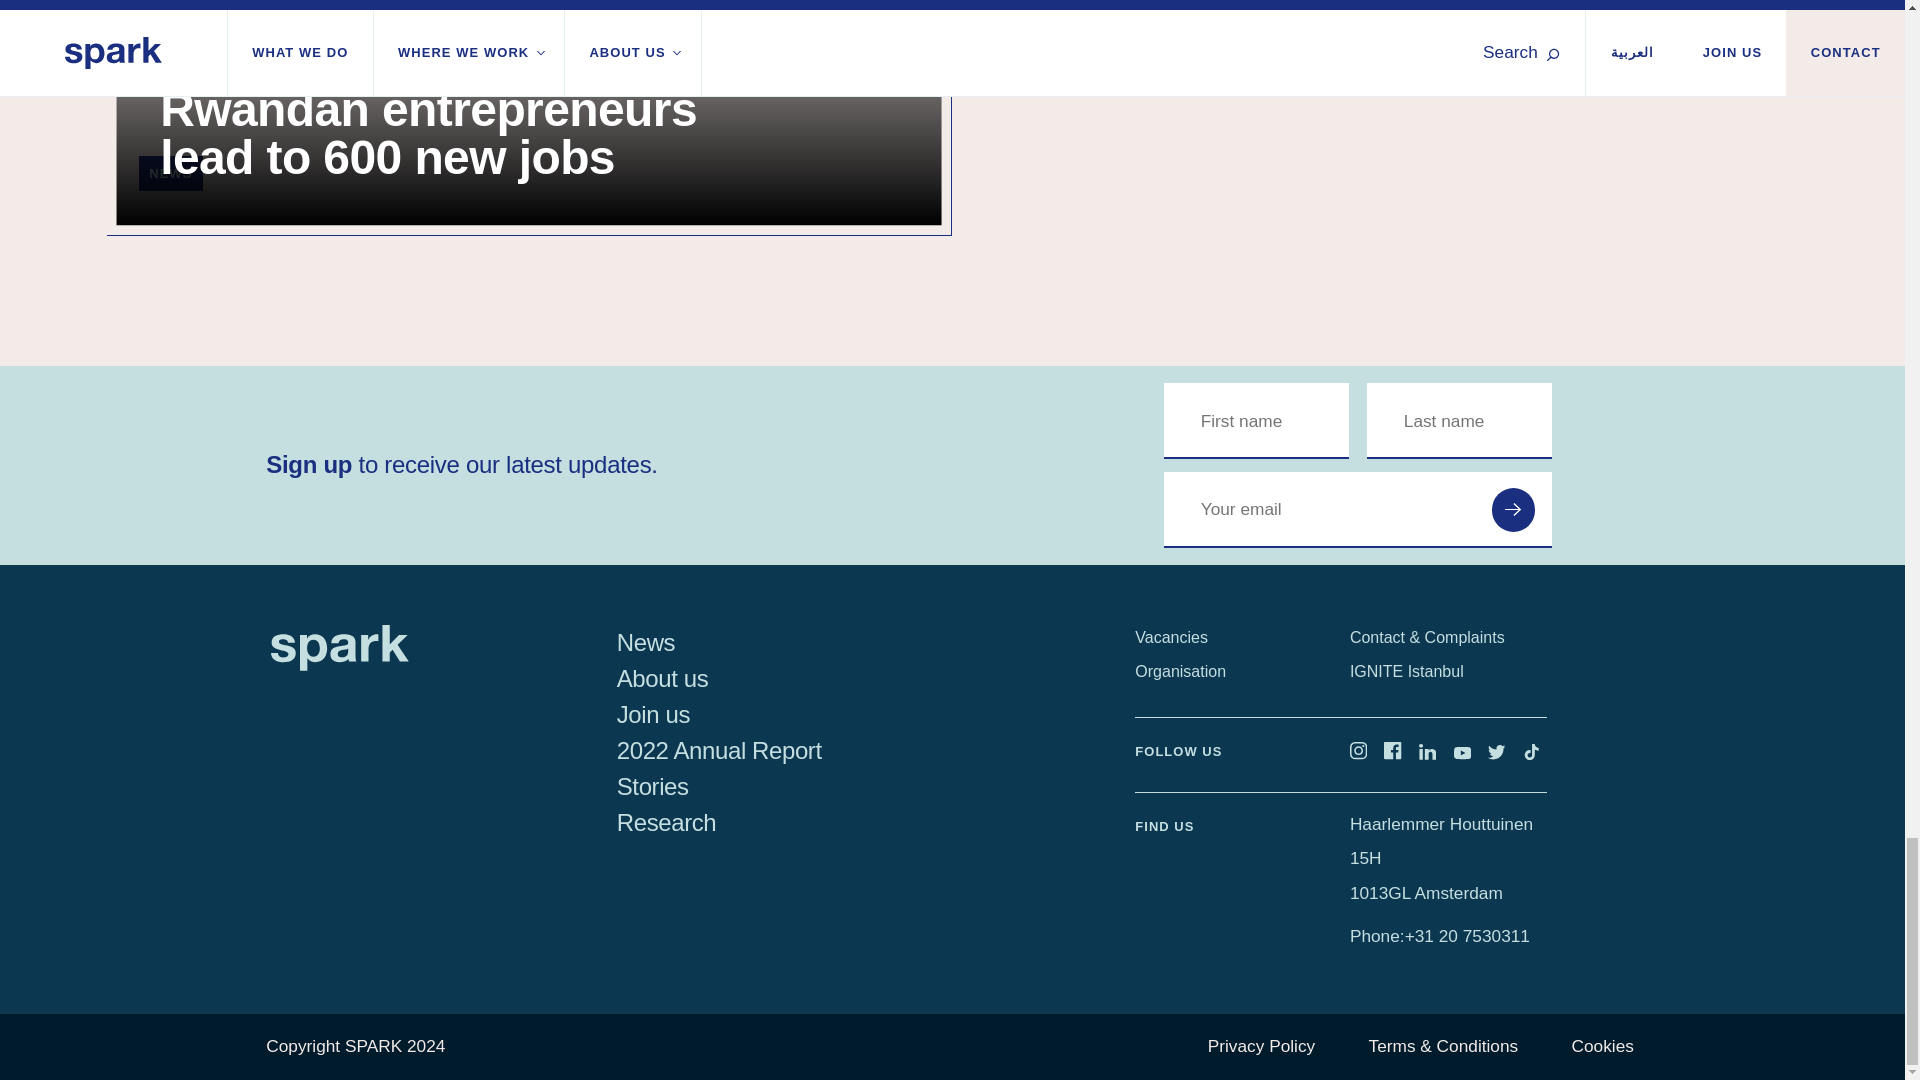 The width and height of the screenshot is (1920, 1080). Describe the element at coordinates (1401, 754) in the screenshot. I see `Like our Facebook page` at that location.